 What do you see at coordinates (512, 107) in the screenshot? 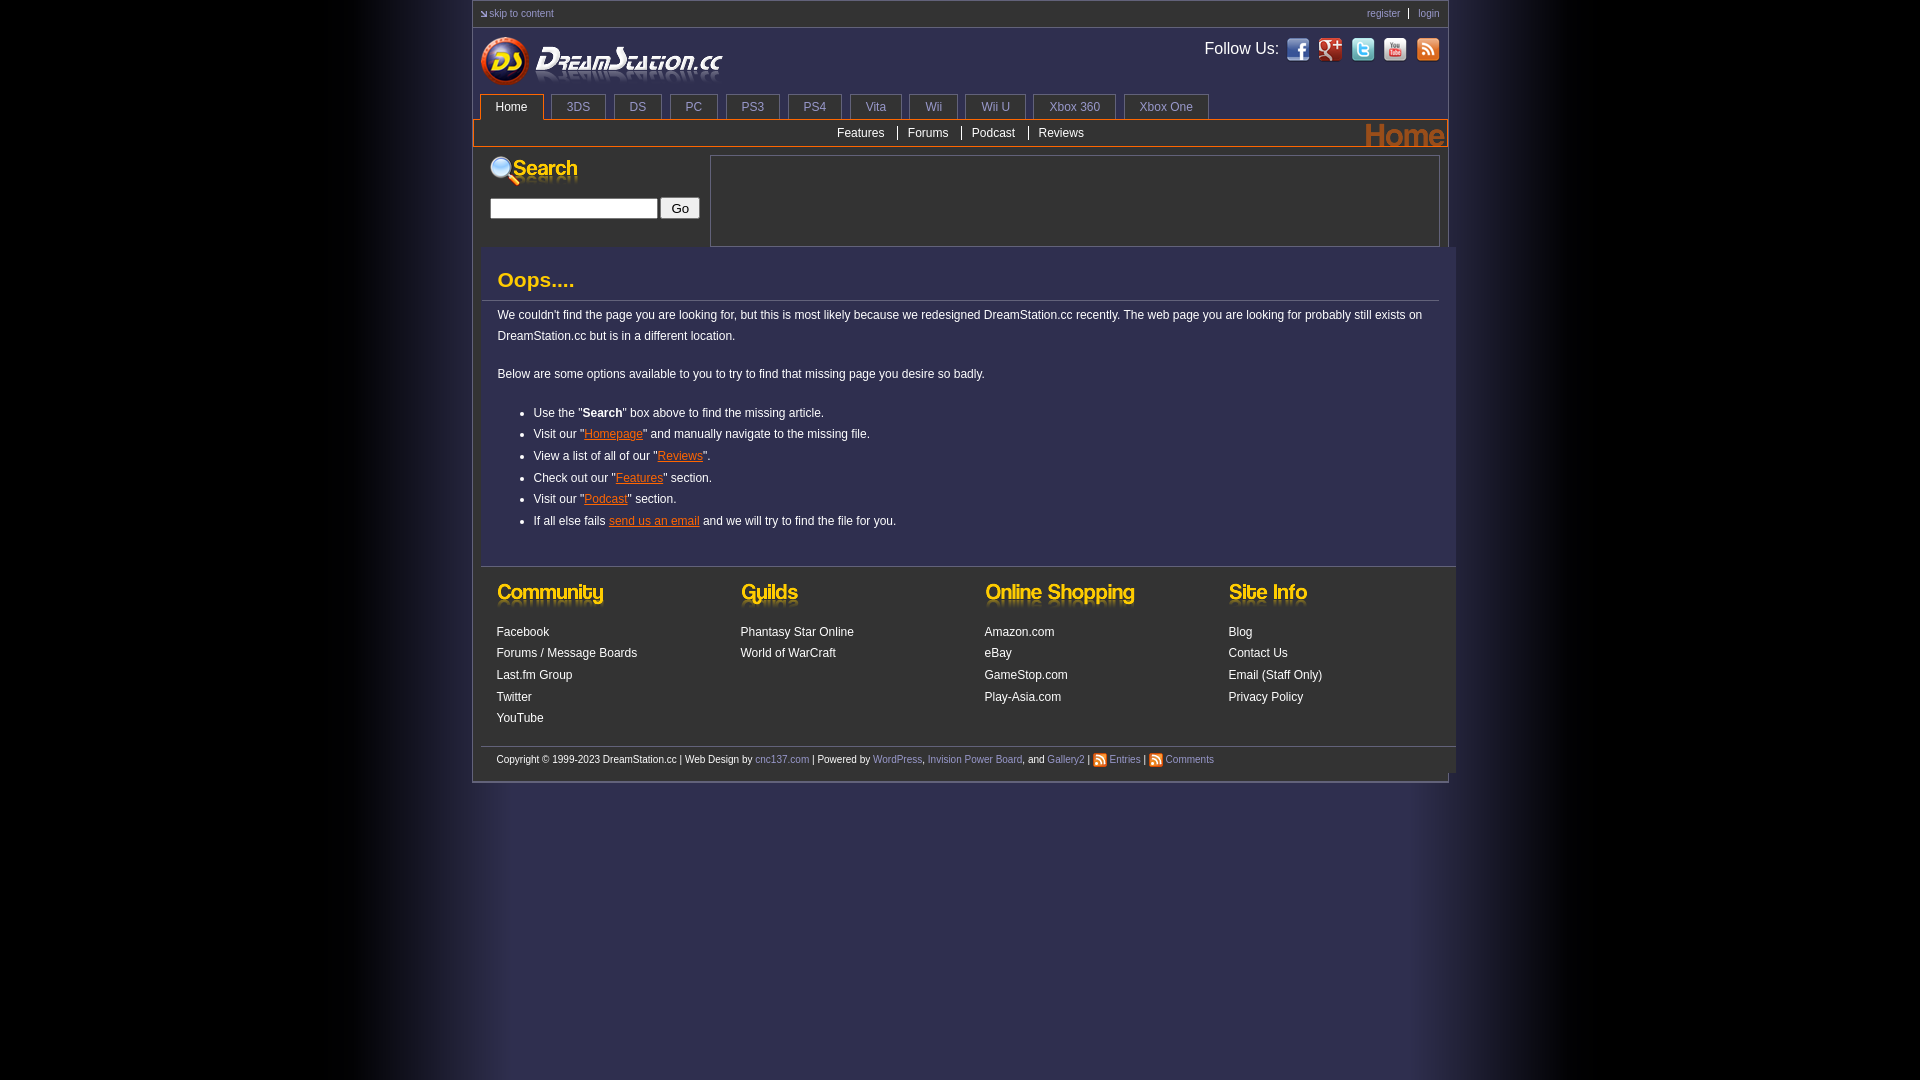
I see `Home` at bounding box center [512, 107].